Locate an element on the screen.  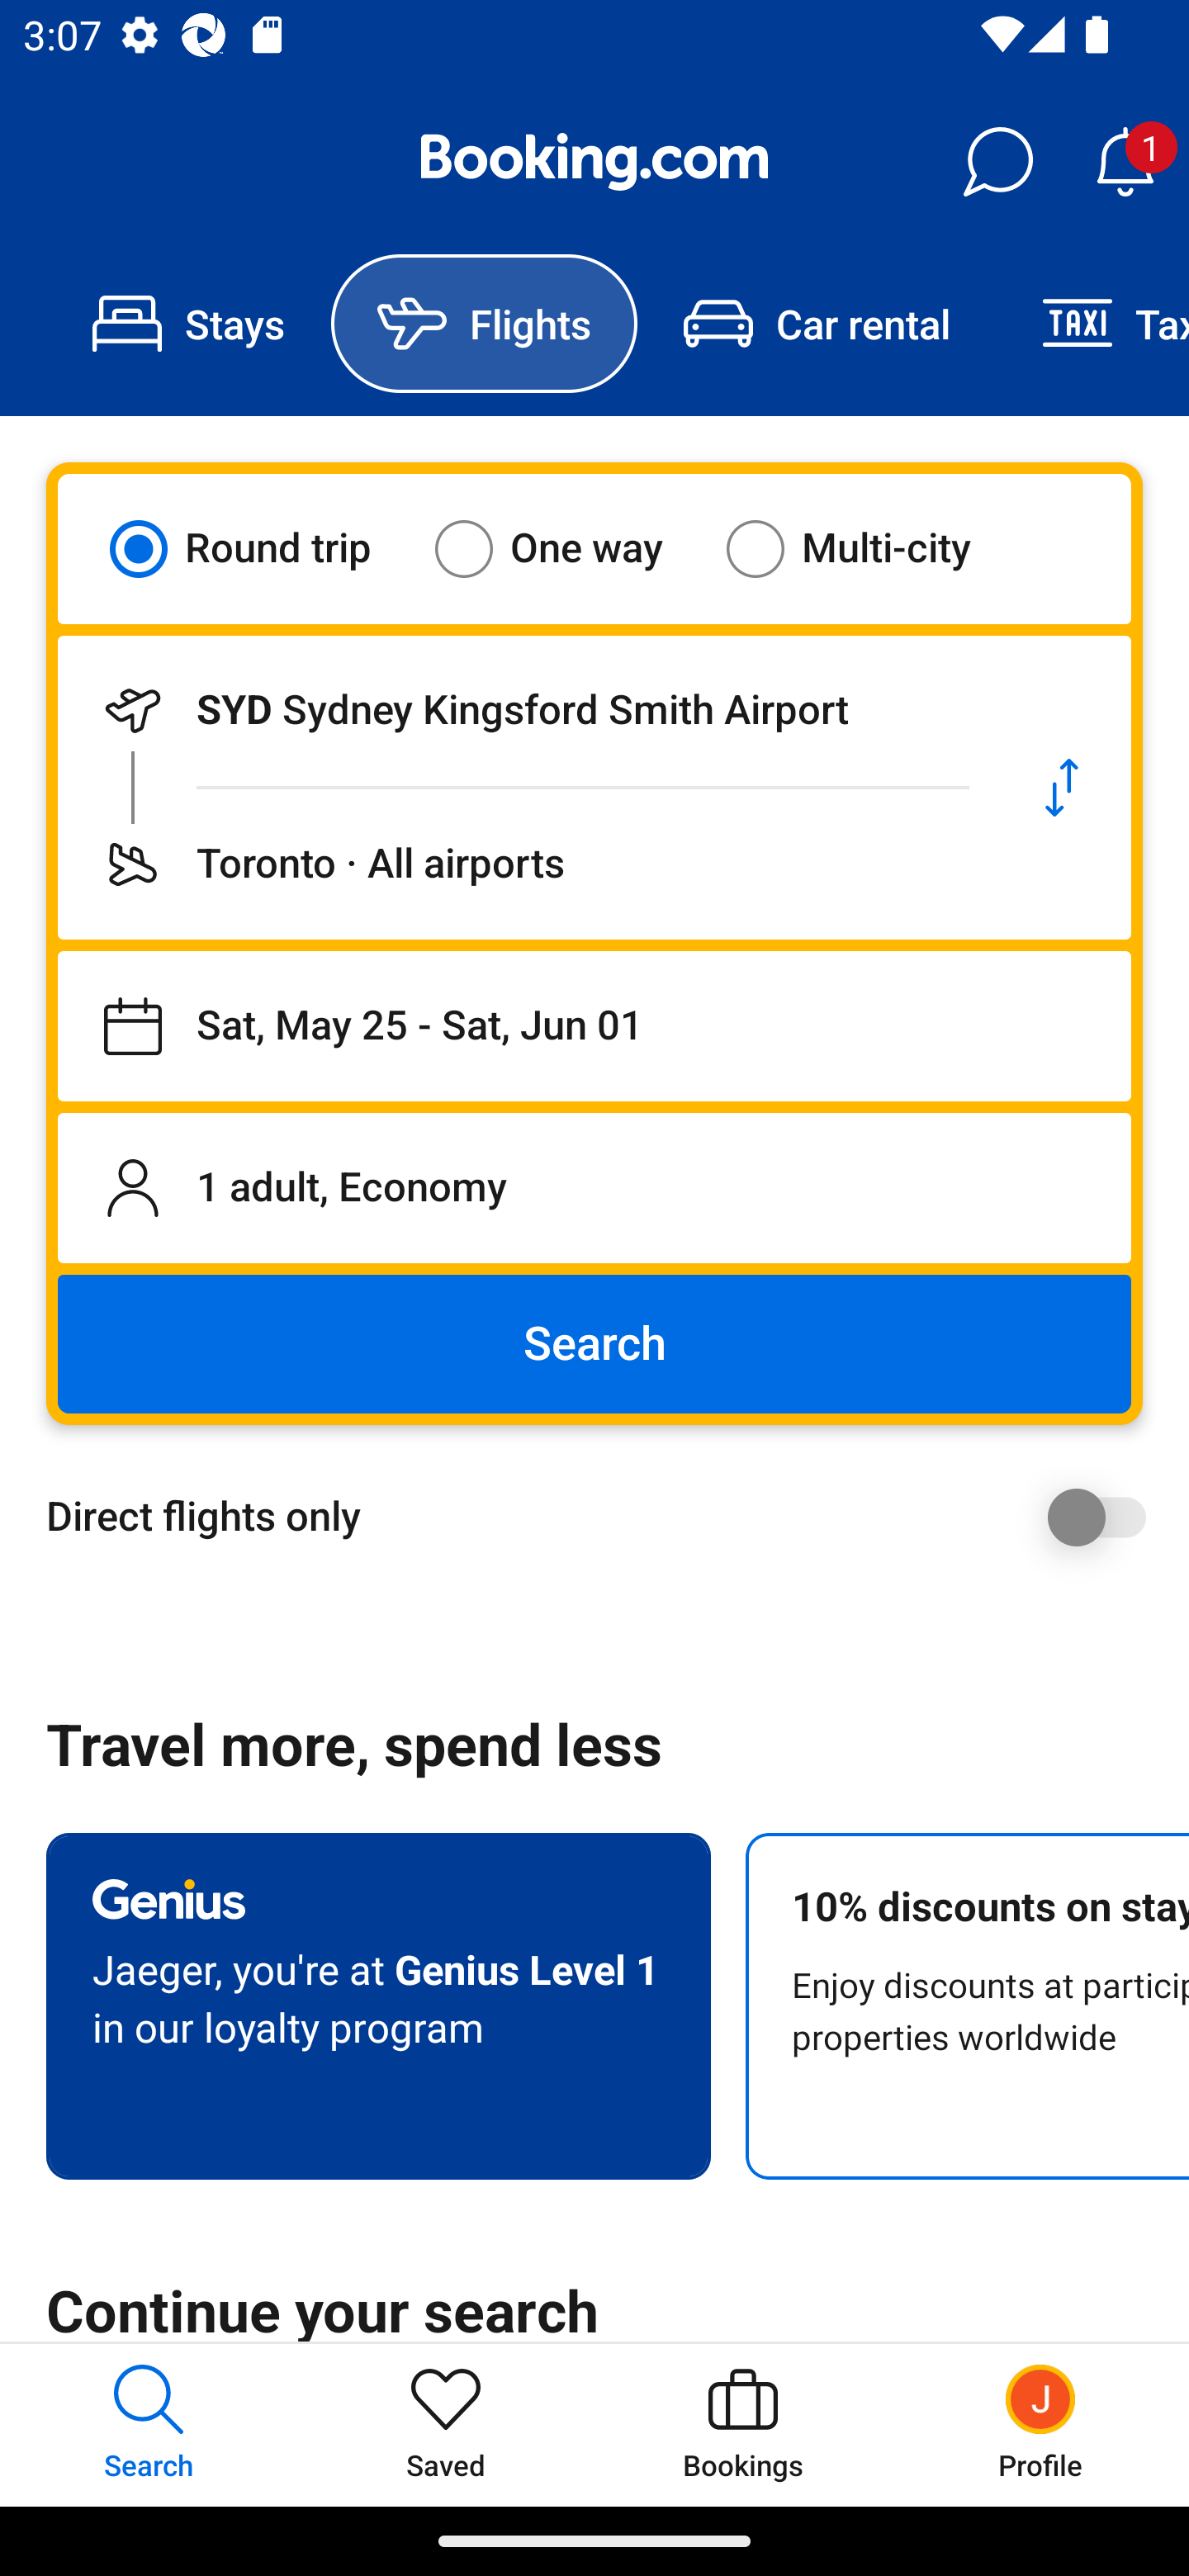
Saved is located at coordinates (446, 2424).